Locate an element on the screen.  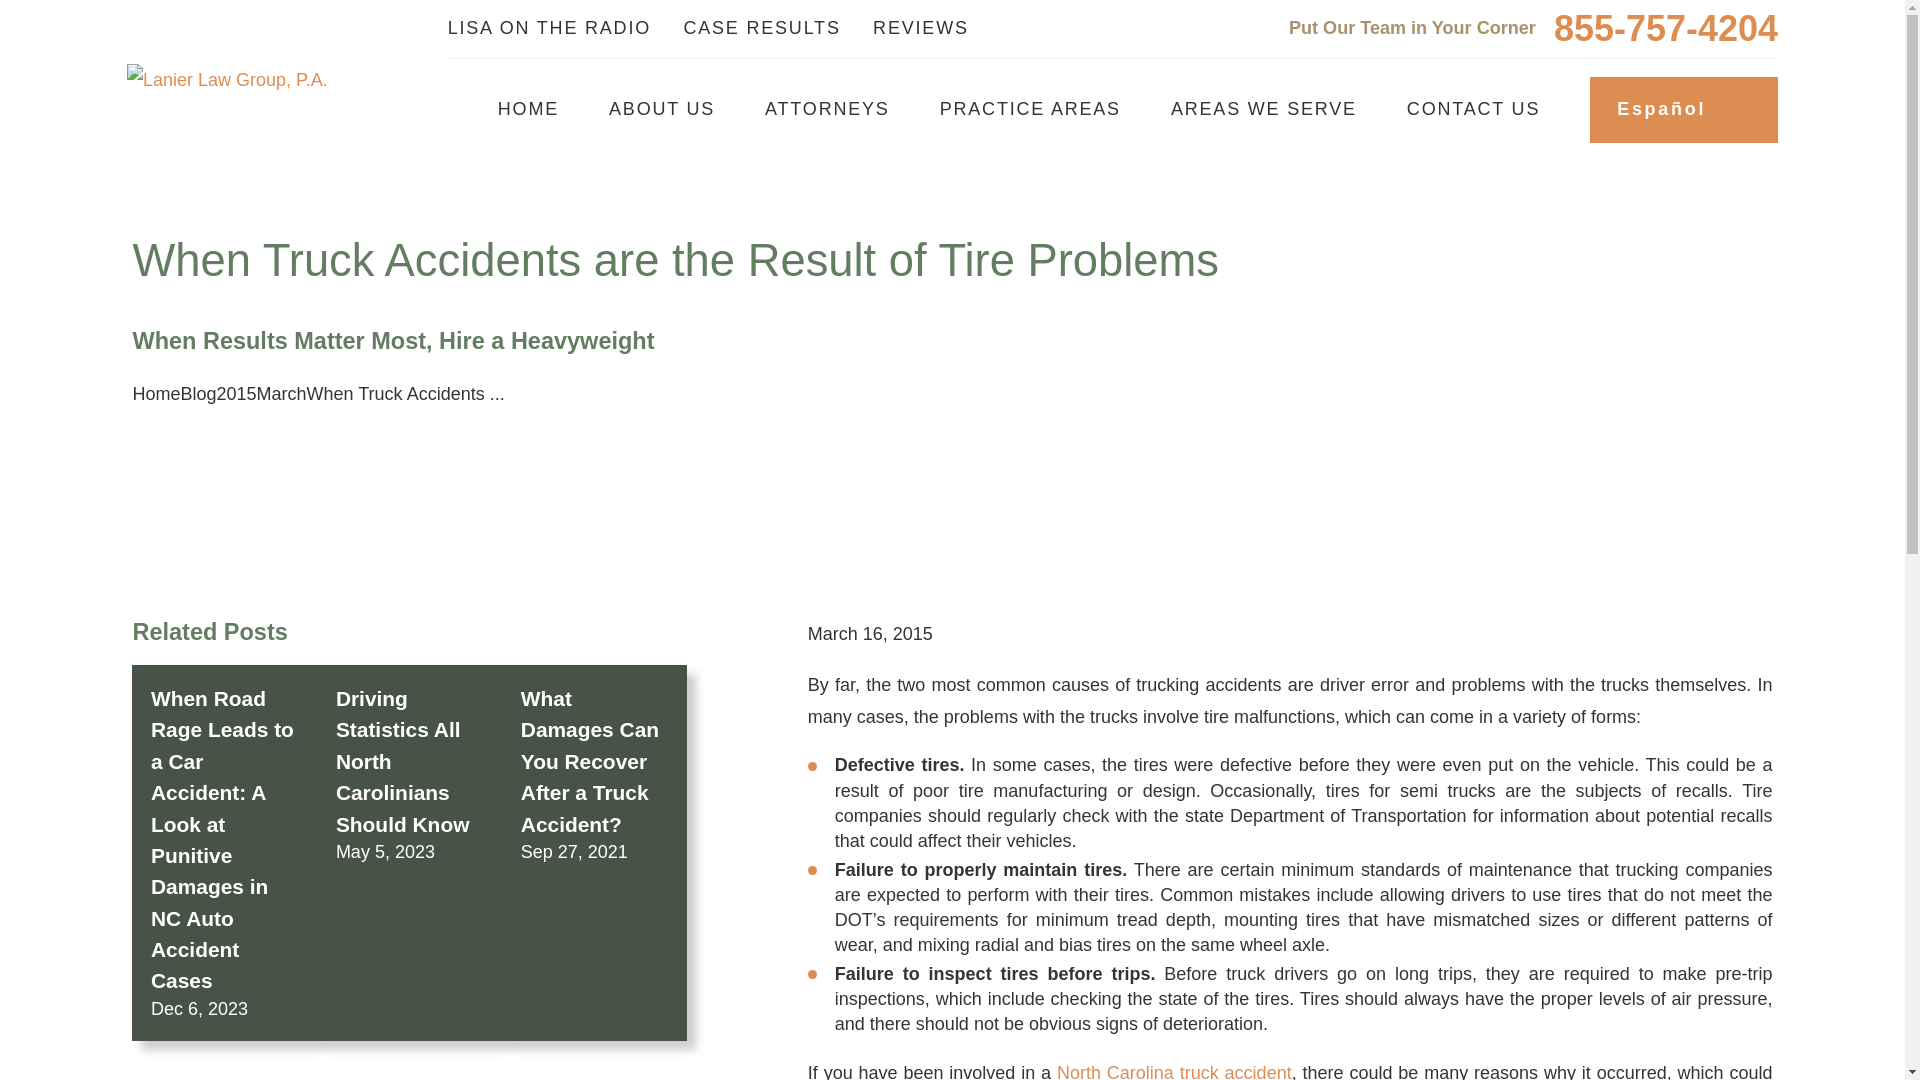
PRACTICE AREAS is located at coordinates (1030, 110).